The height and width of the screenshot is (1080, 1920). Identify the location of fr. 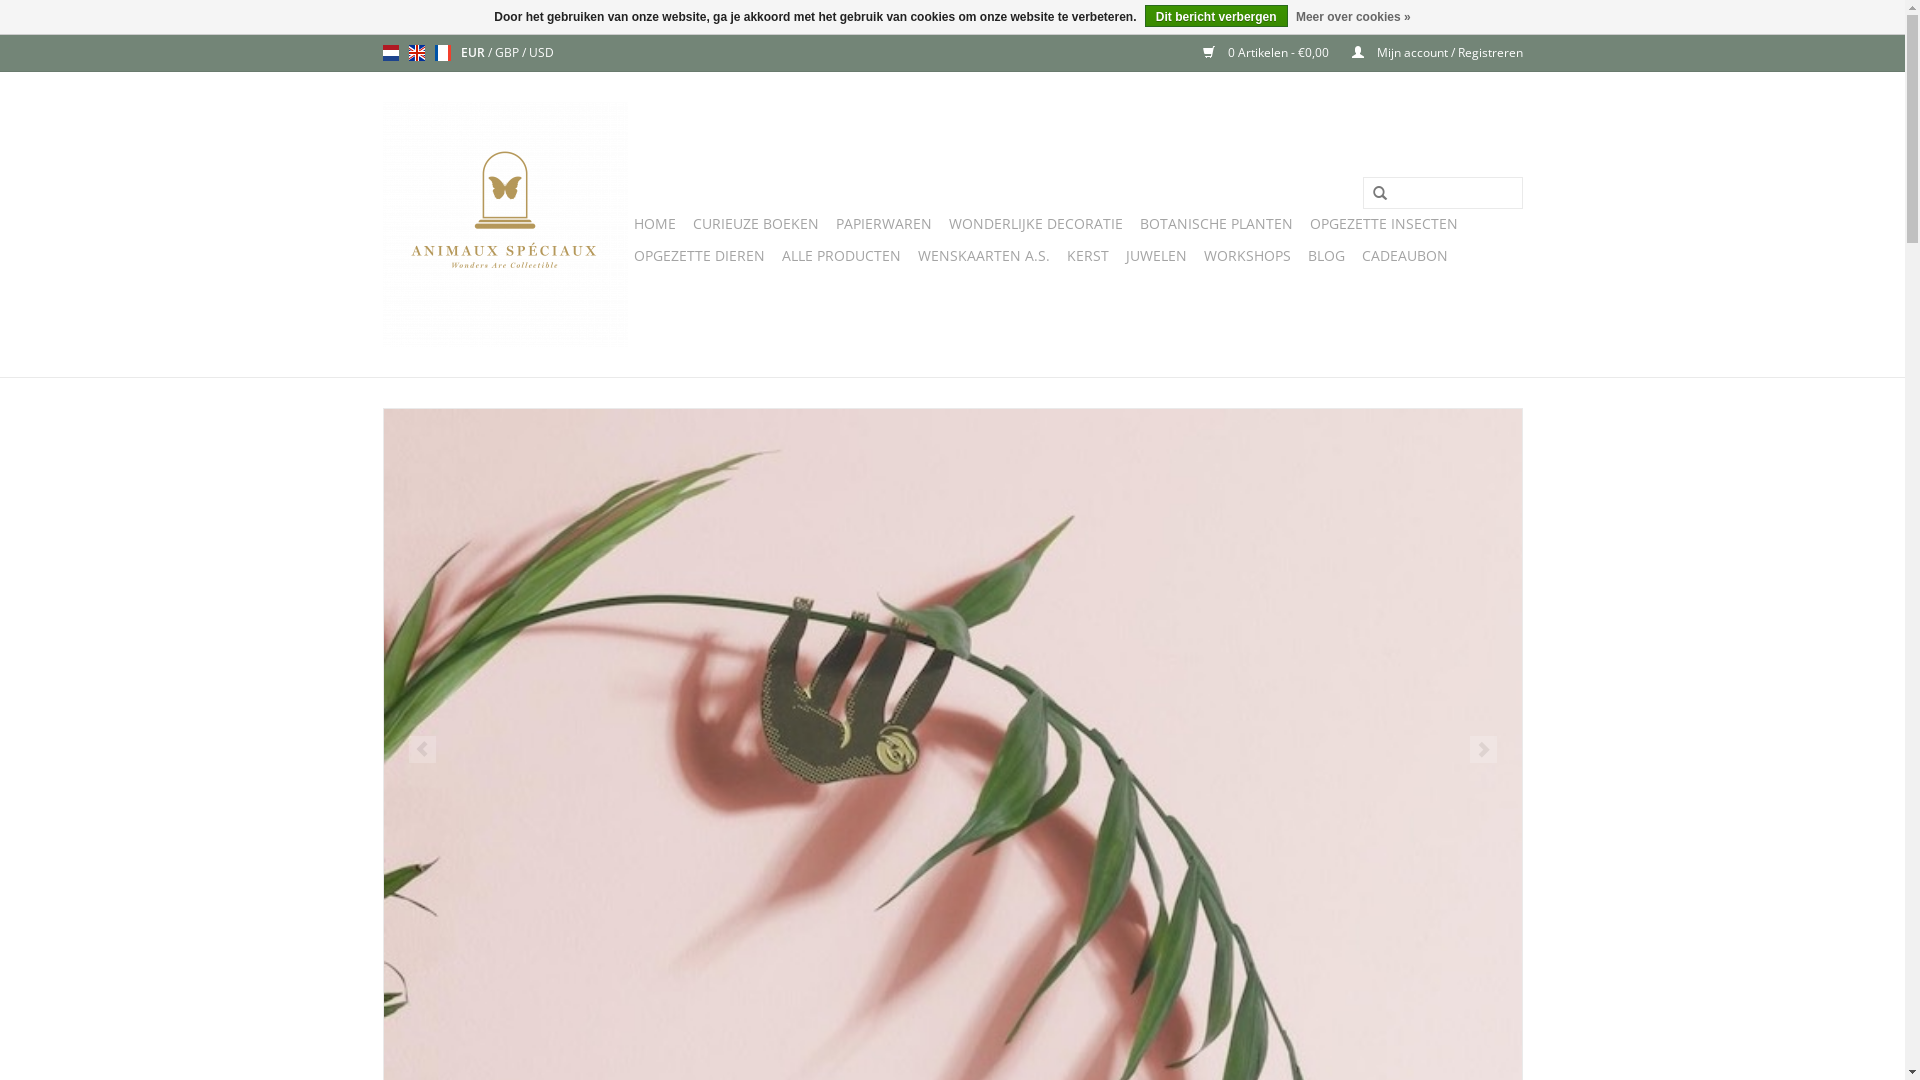
(442, 53).